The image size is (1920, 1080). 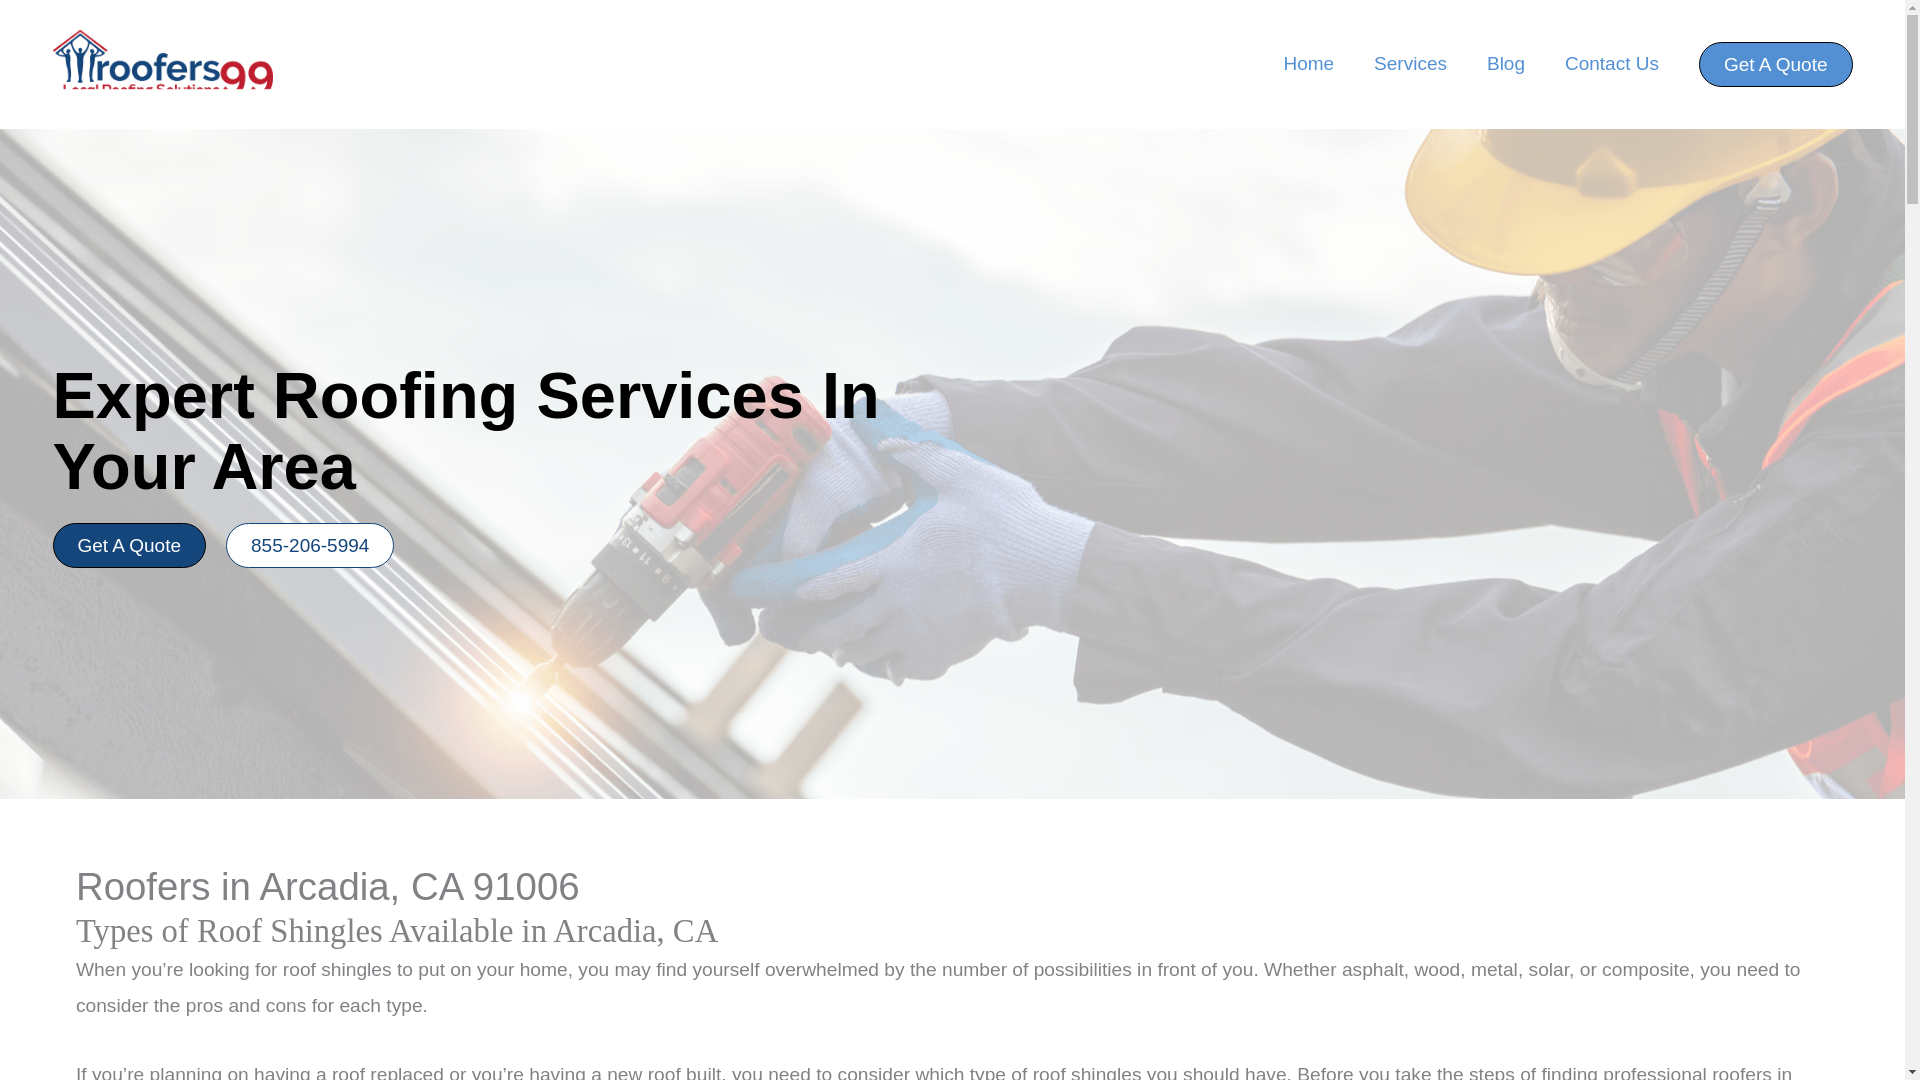 I want to click on Blog, so click(x=1506, y=64).